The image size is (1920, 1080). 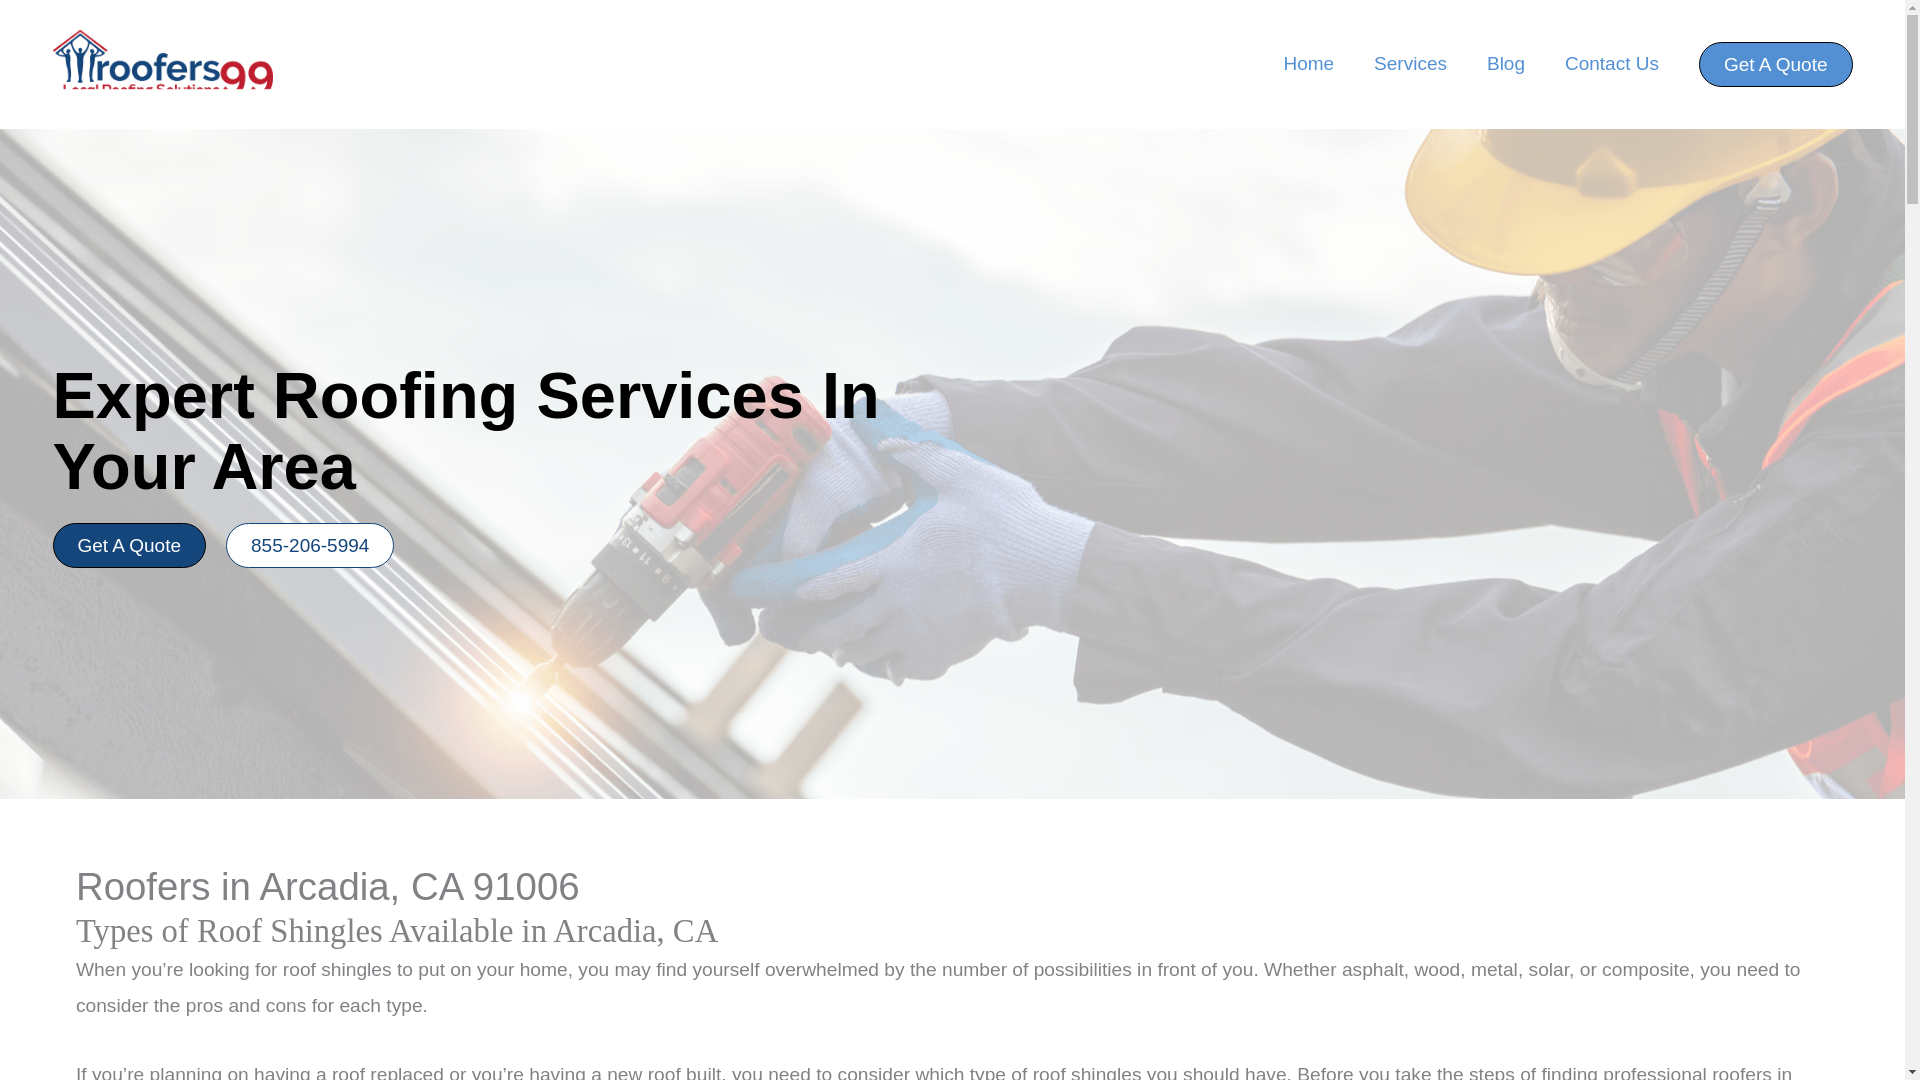 I want to click on Blog, so click(x=1506, y=64).